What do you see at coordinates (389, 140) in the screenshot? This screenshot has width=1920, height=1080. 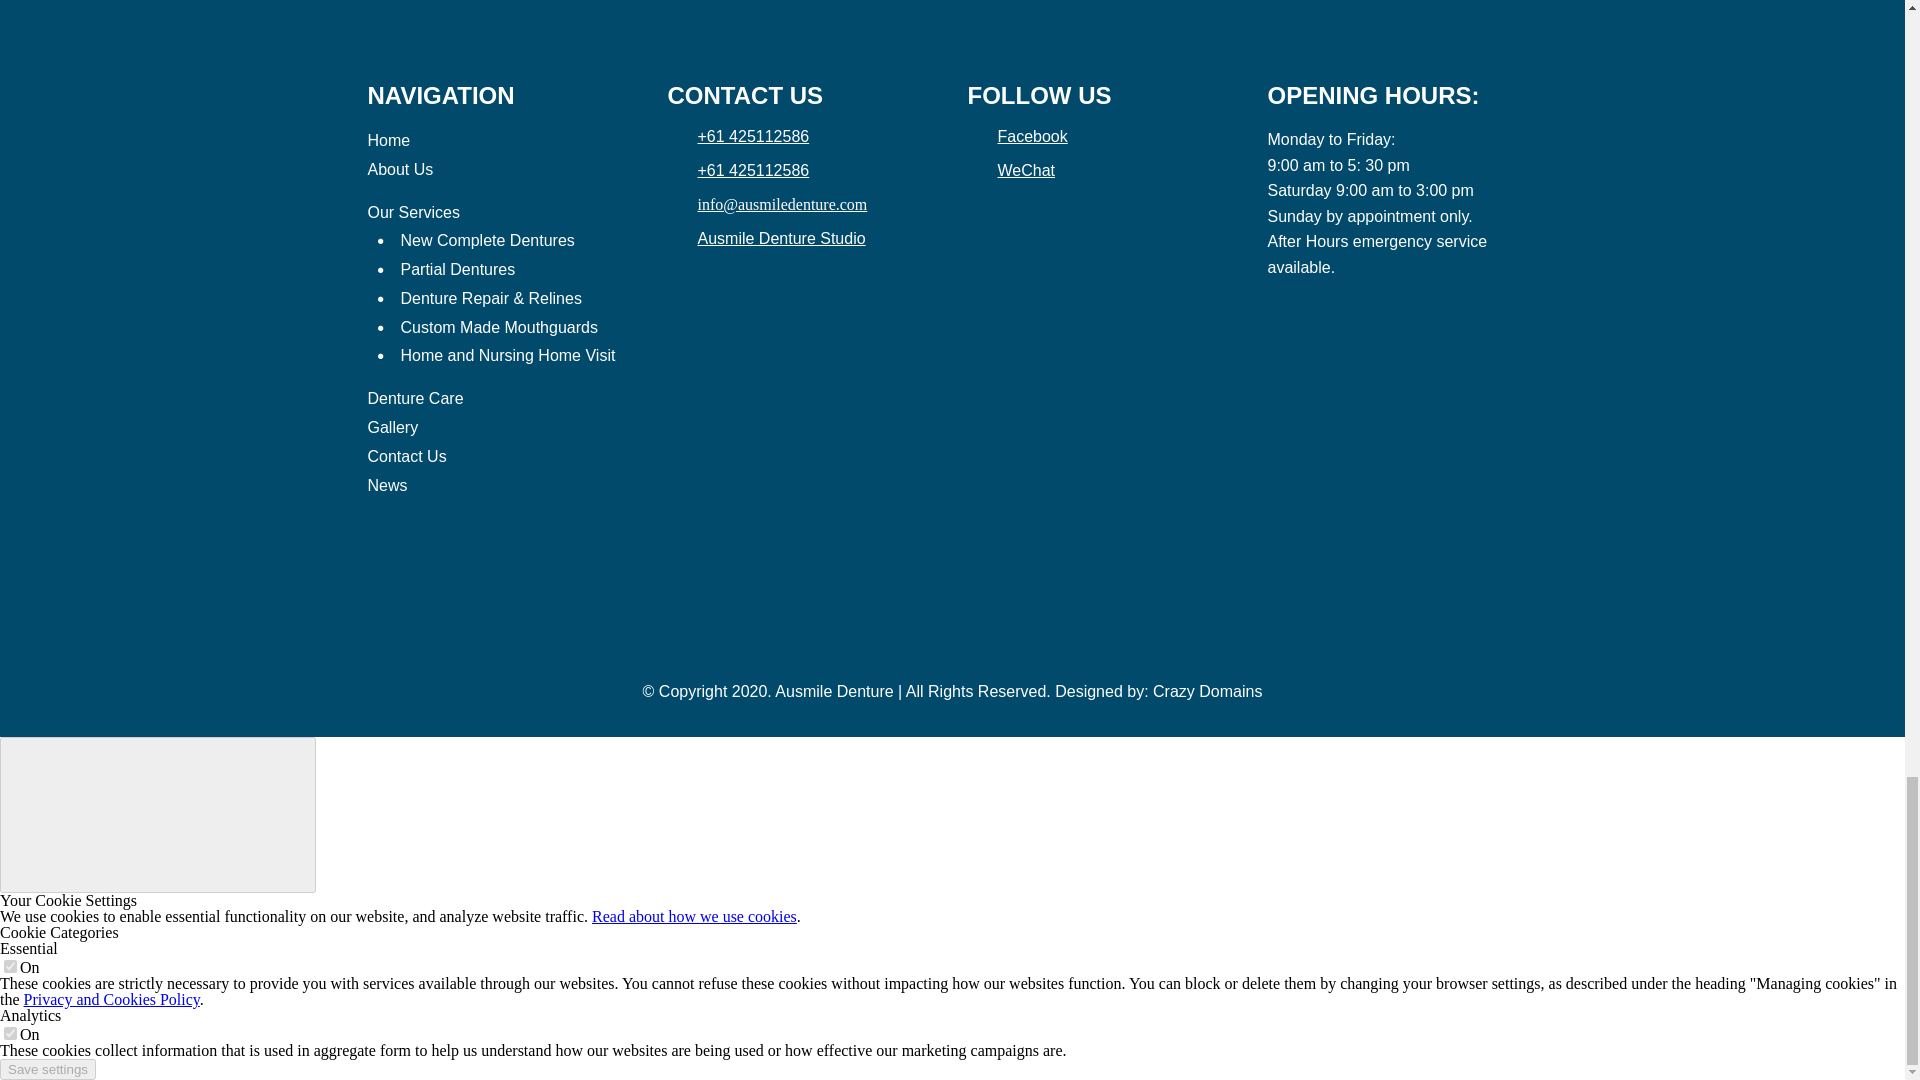 I see `Home` at bounding box center [389, 140].